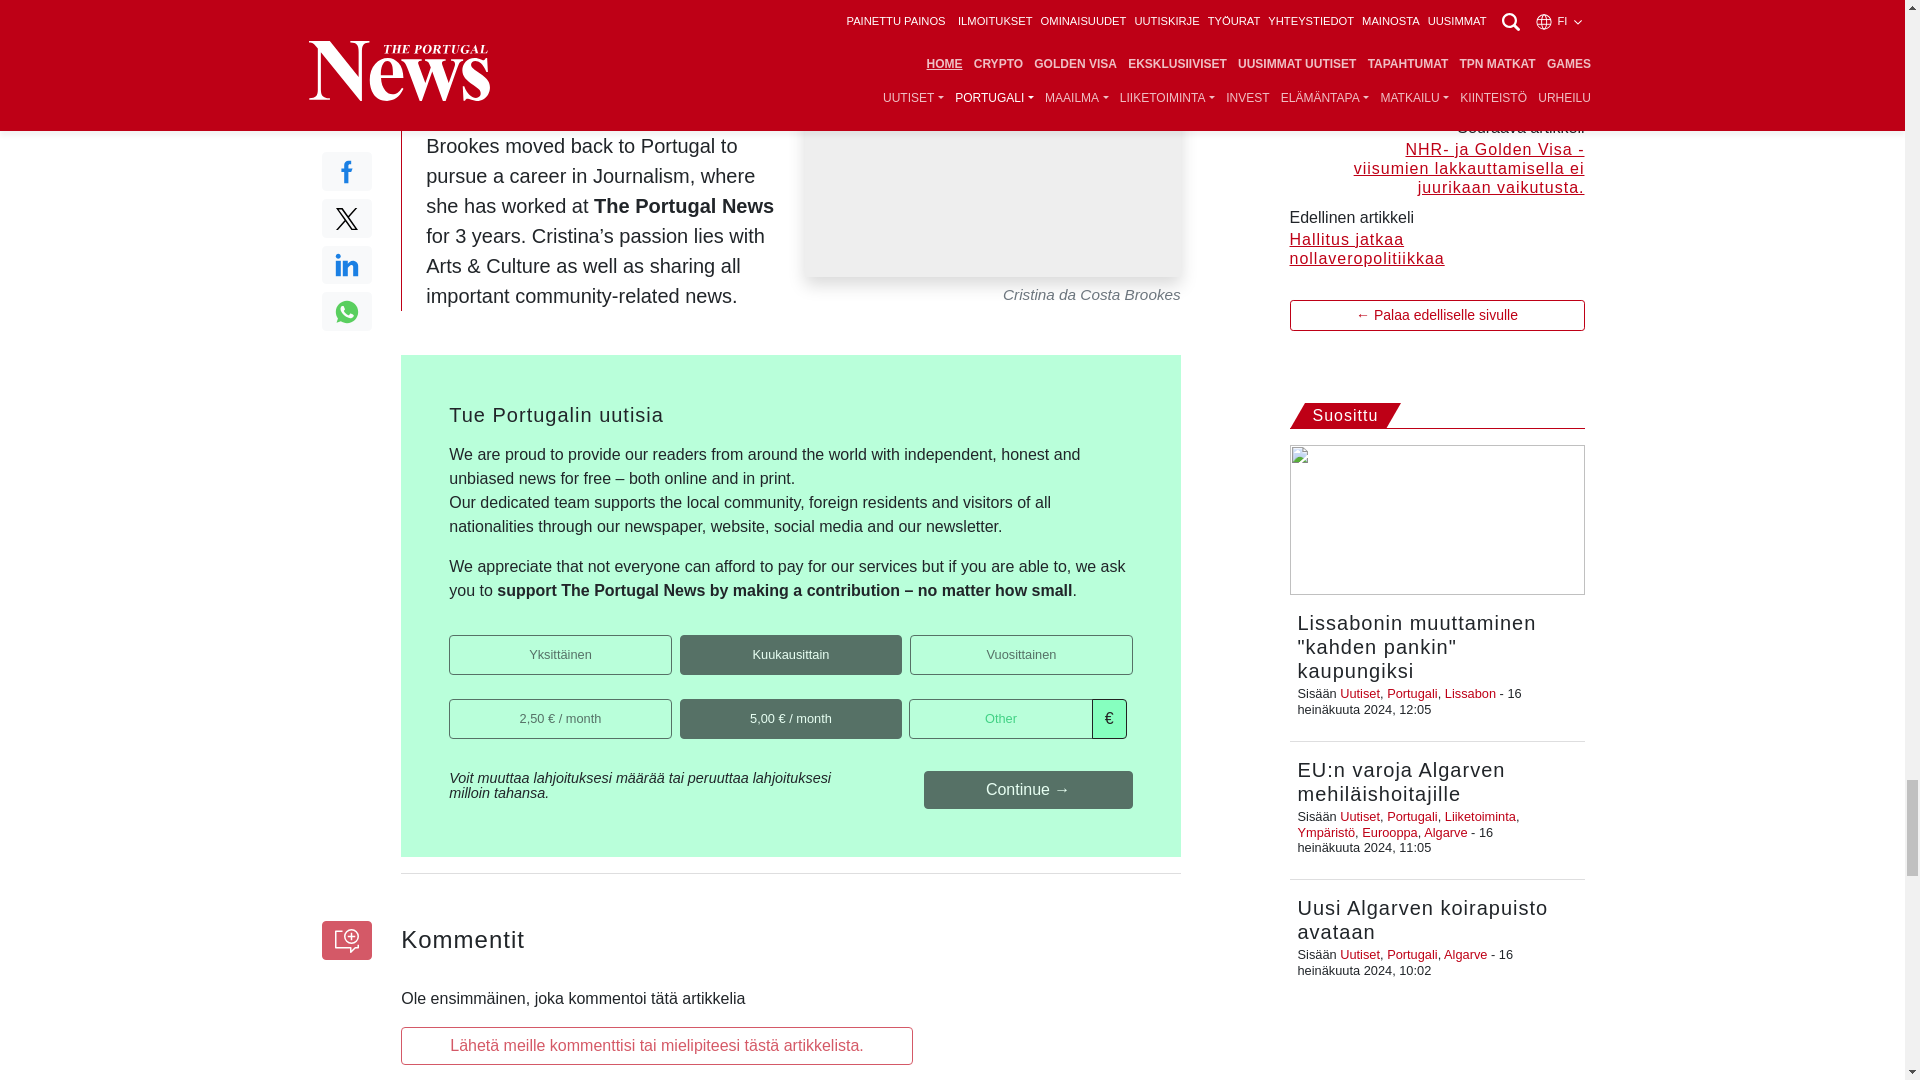  What do you see at coordinates (456, 704) in the screenshot?
I see `2.5` at bounding box center [456, 704].